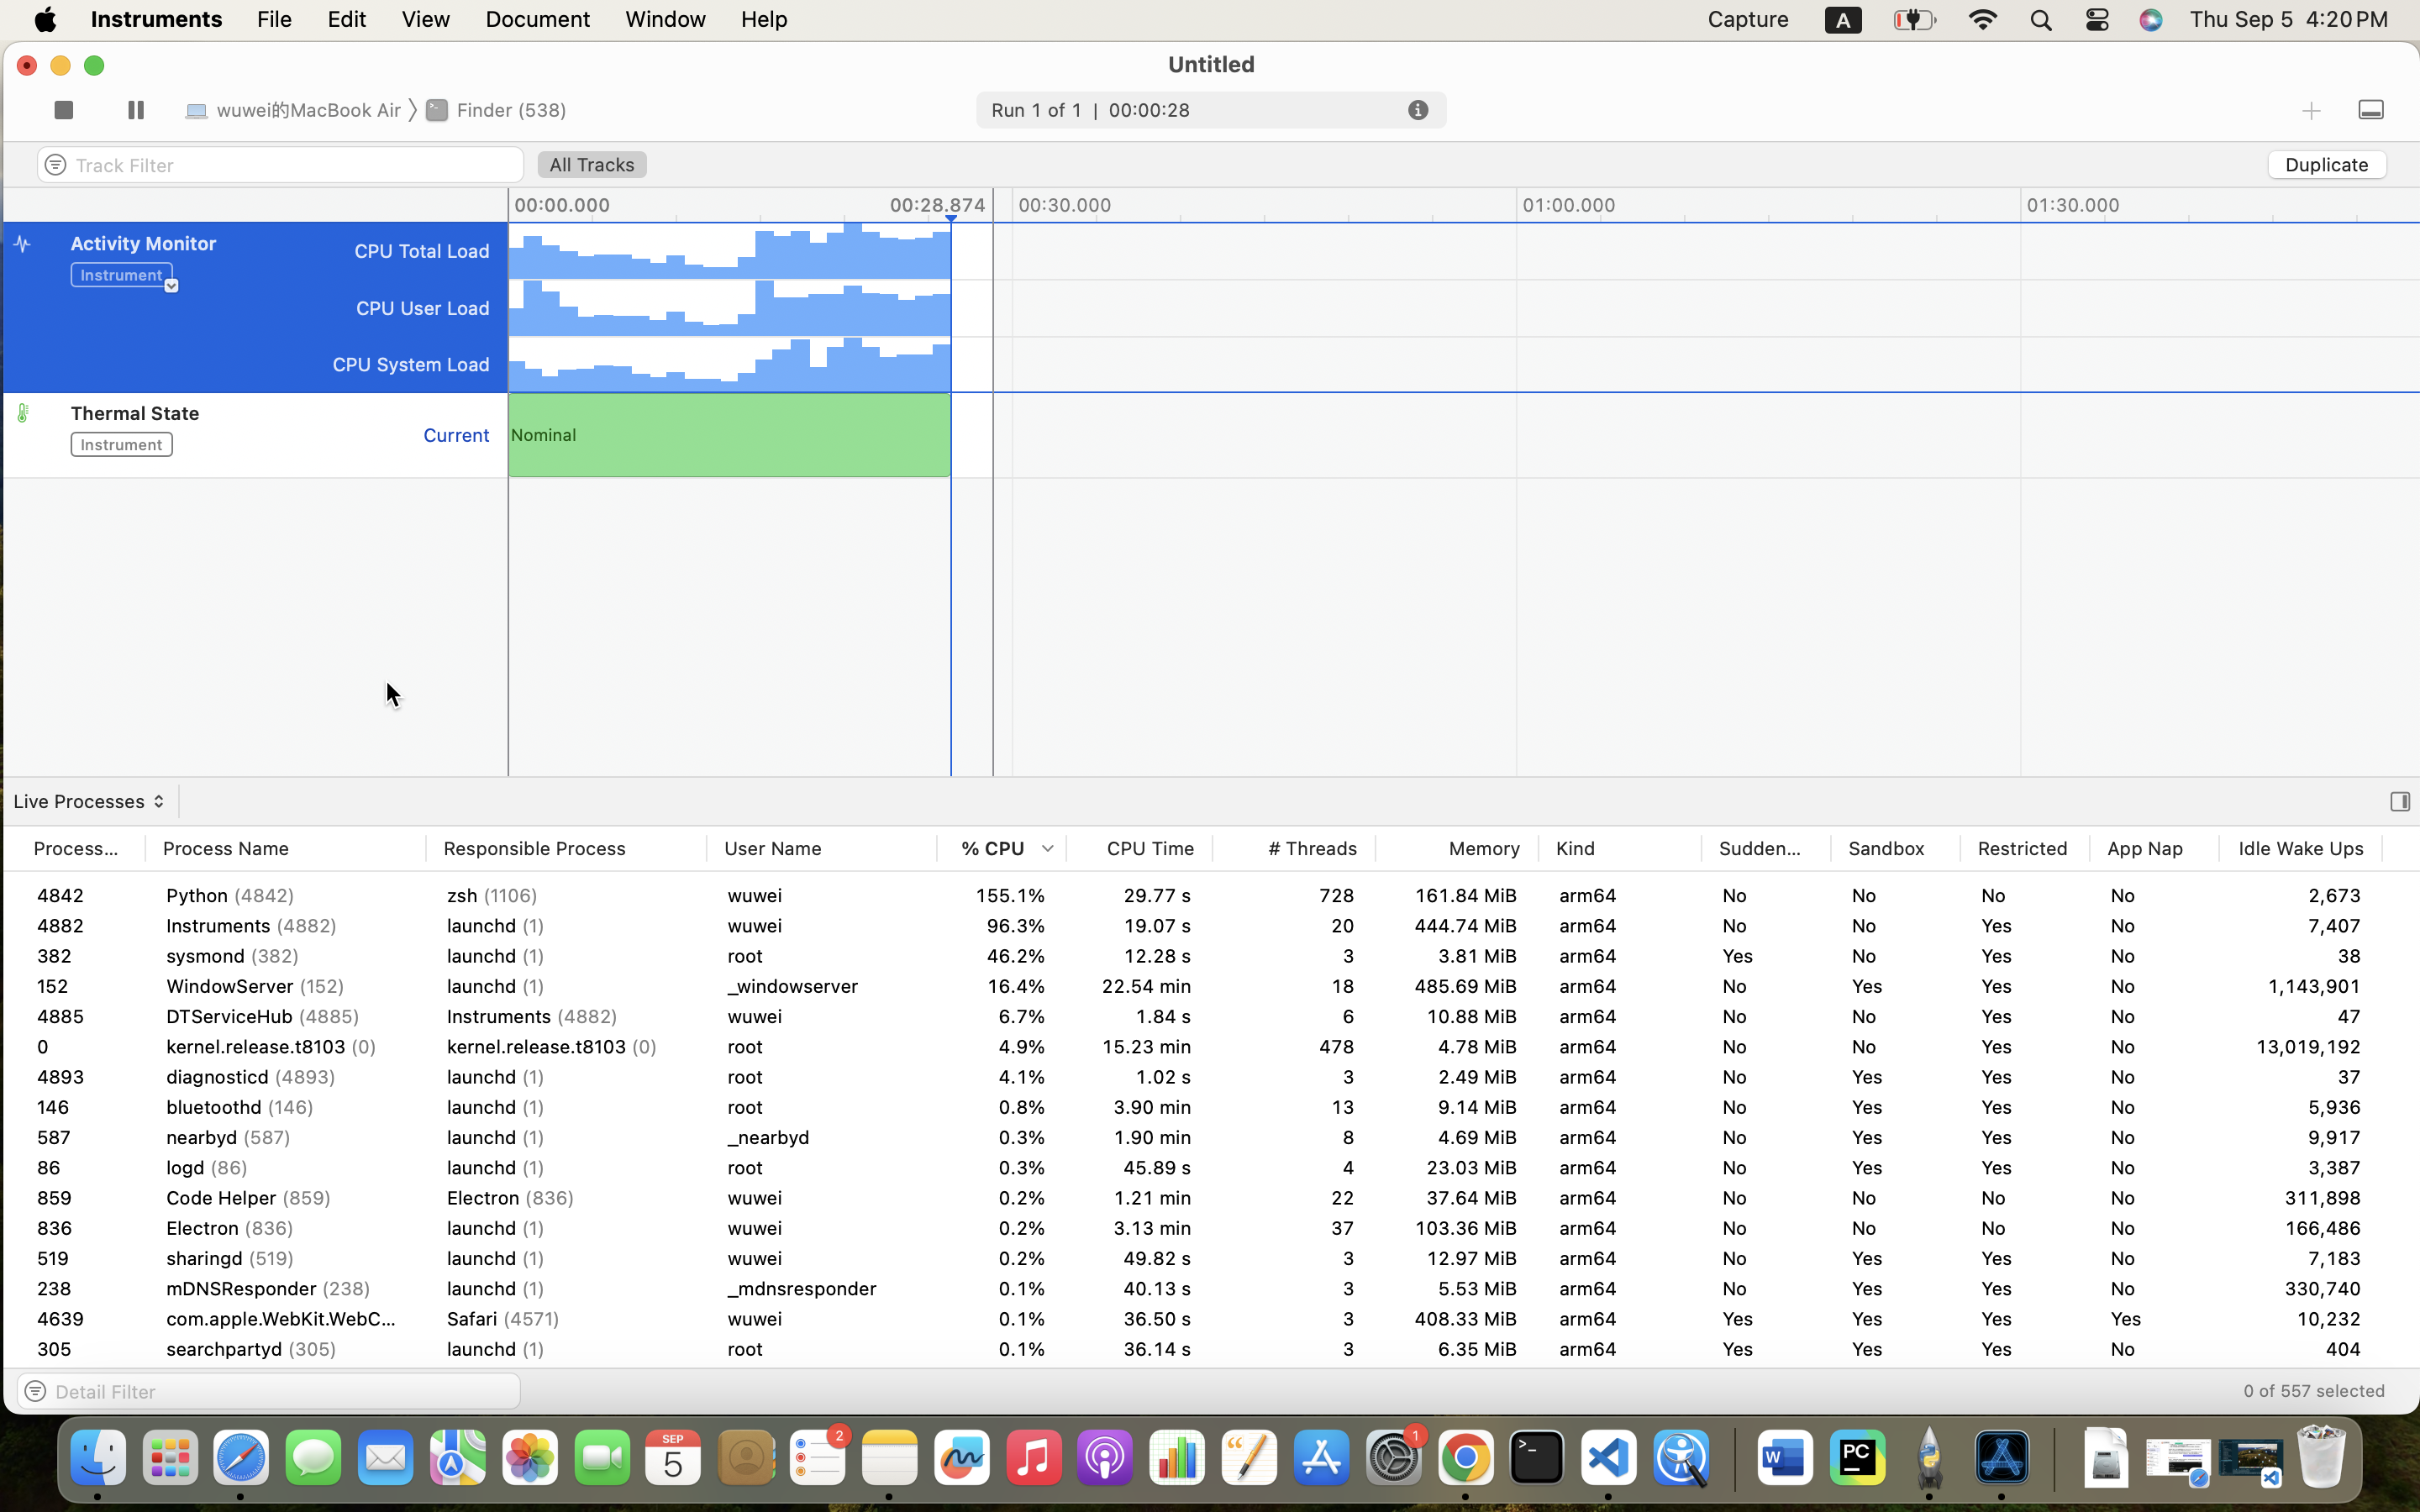  I want to click on 16.48 s, so click(1139, 1168).